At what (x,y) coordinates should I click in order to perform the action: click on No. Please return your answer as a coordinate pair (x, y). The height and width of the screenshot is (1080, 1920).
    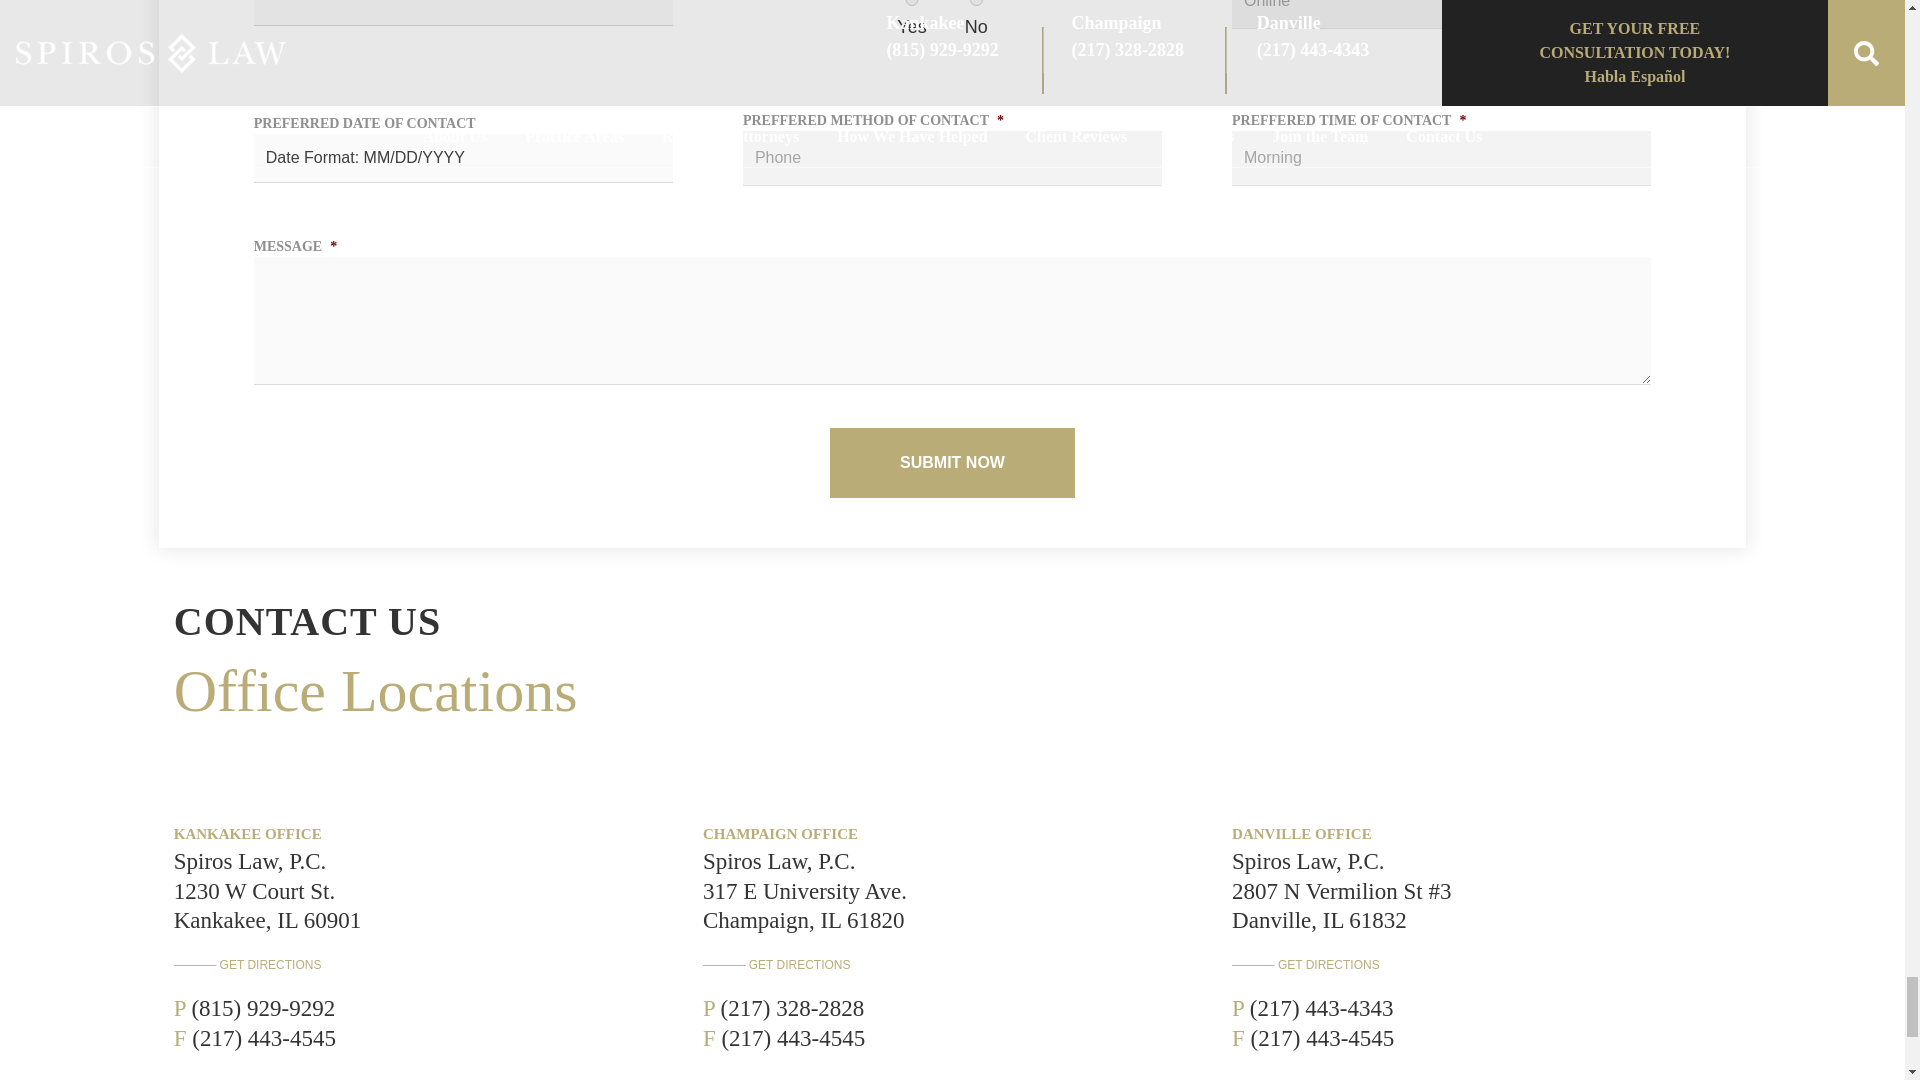
    Looking at the image, I should click on (976, 3).